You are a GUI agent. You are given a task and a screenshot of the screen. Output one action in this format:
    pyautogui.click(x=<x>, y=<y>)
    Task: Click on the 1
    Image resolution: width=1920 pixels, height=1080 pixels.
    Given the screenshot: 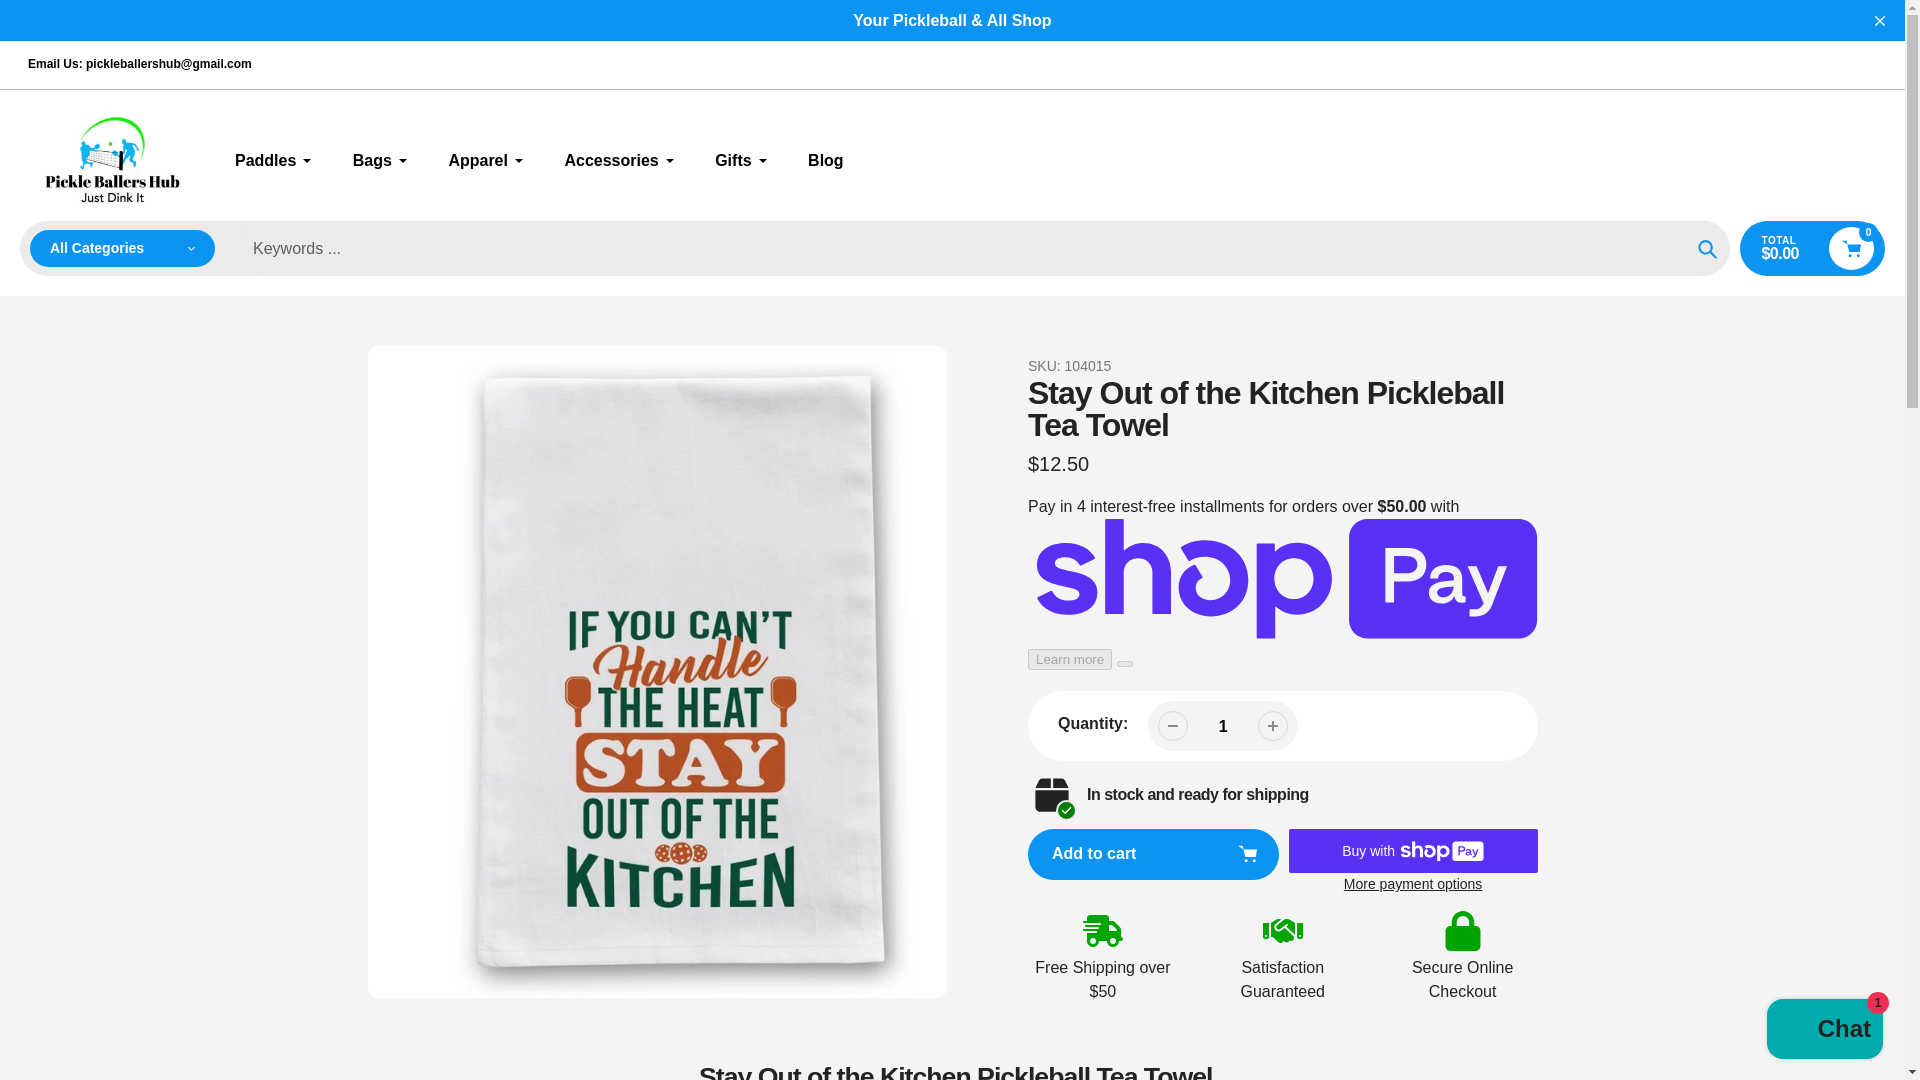 What is the action you would take?
    pyautogui.click(x=1222, y=726)
    